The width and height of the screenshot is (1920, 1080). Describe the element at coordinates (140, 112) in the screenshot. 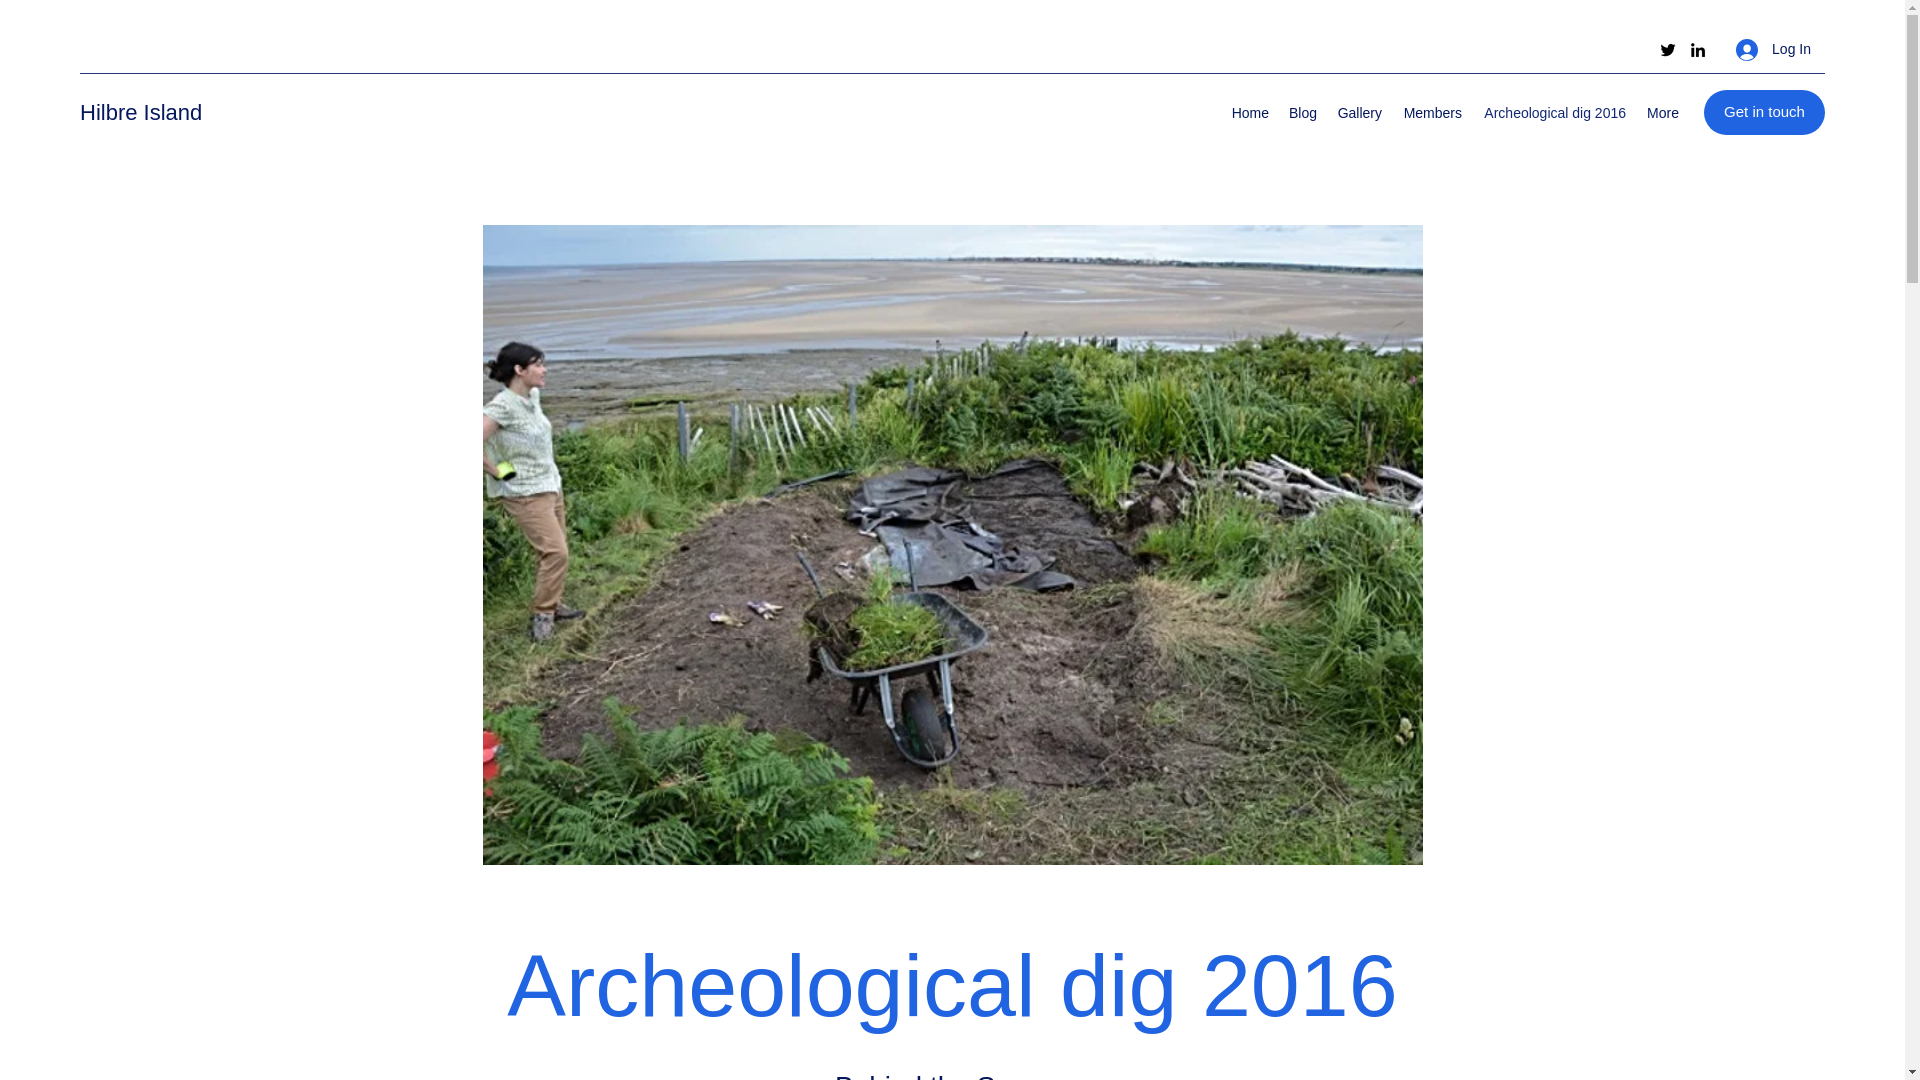

I see `Hilbre Island` at that location.